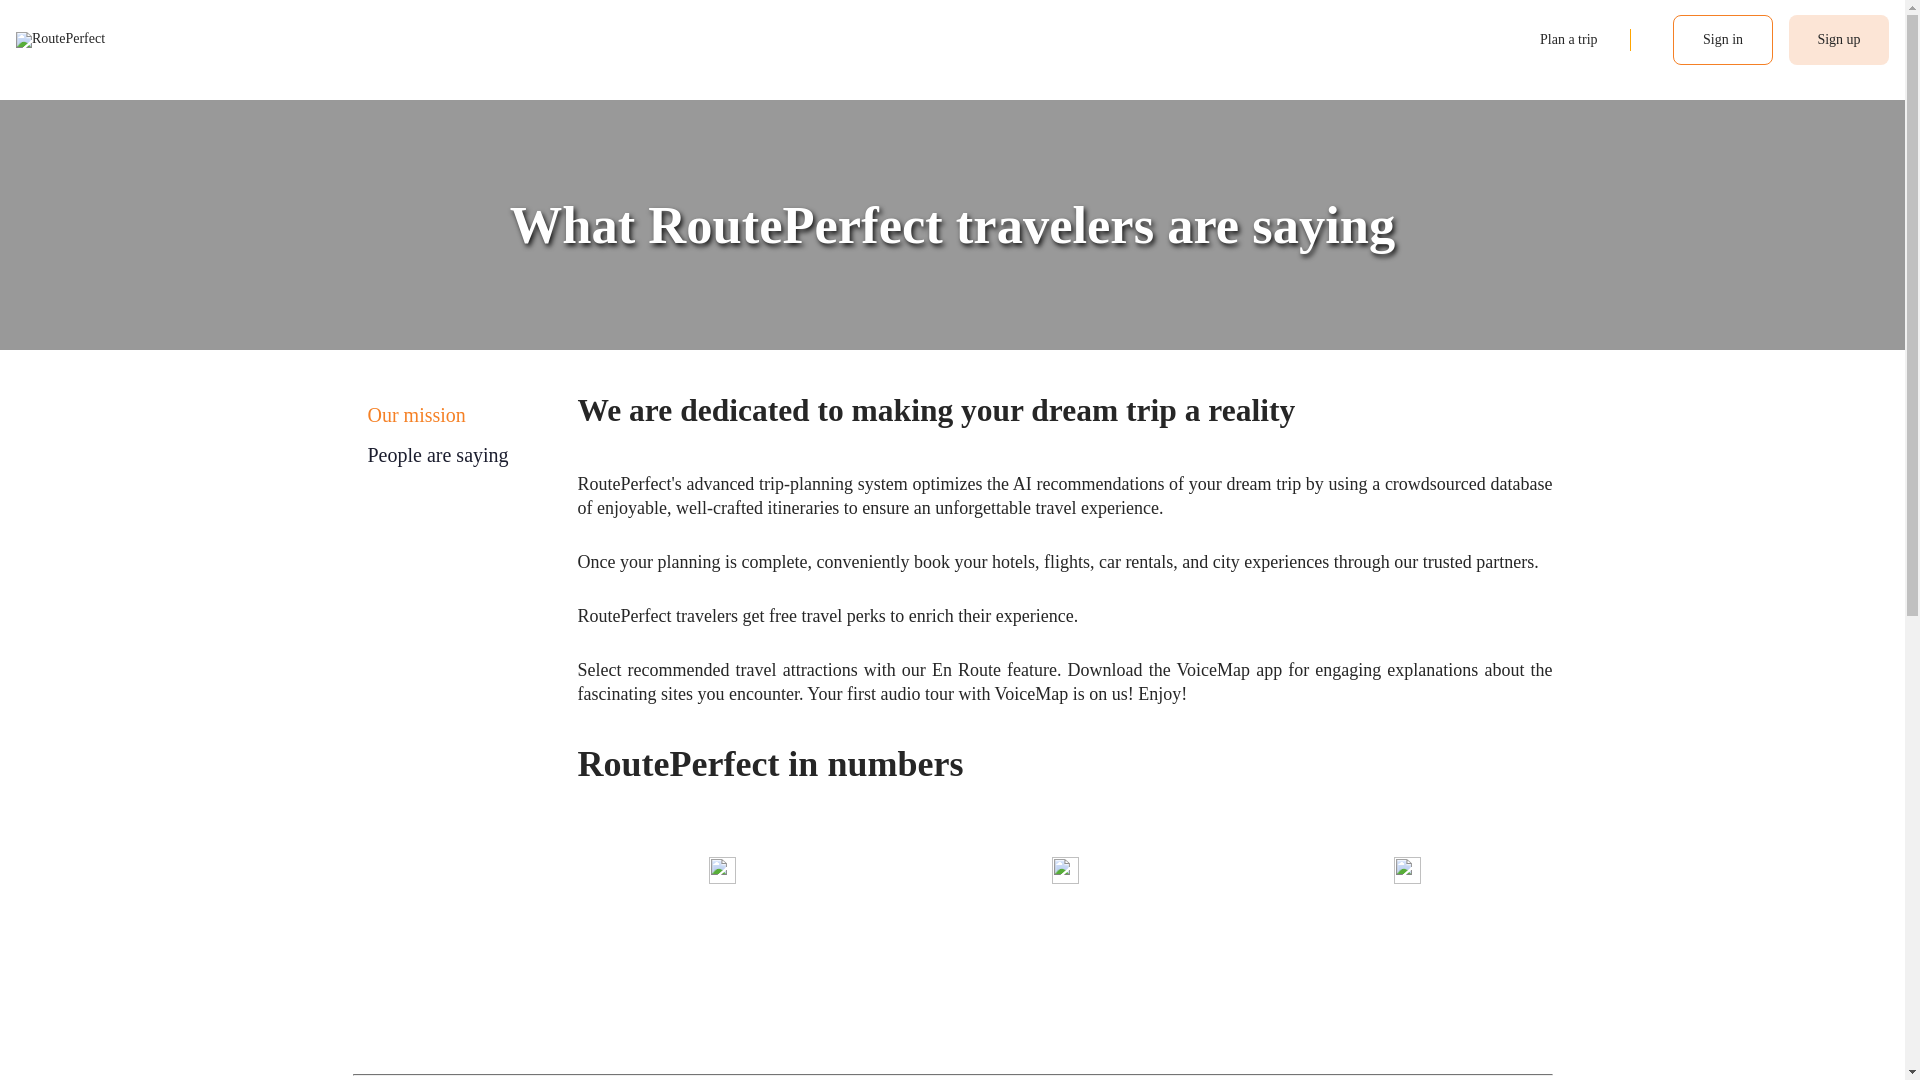  What do you see at coordinates (1722, 40) in the screenshot?
I see `Sign in` at bounding box center [1722, 40].